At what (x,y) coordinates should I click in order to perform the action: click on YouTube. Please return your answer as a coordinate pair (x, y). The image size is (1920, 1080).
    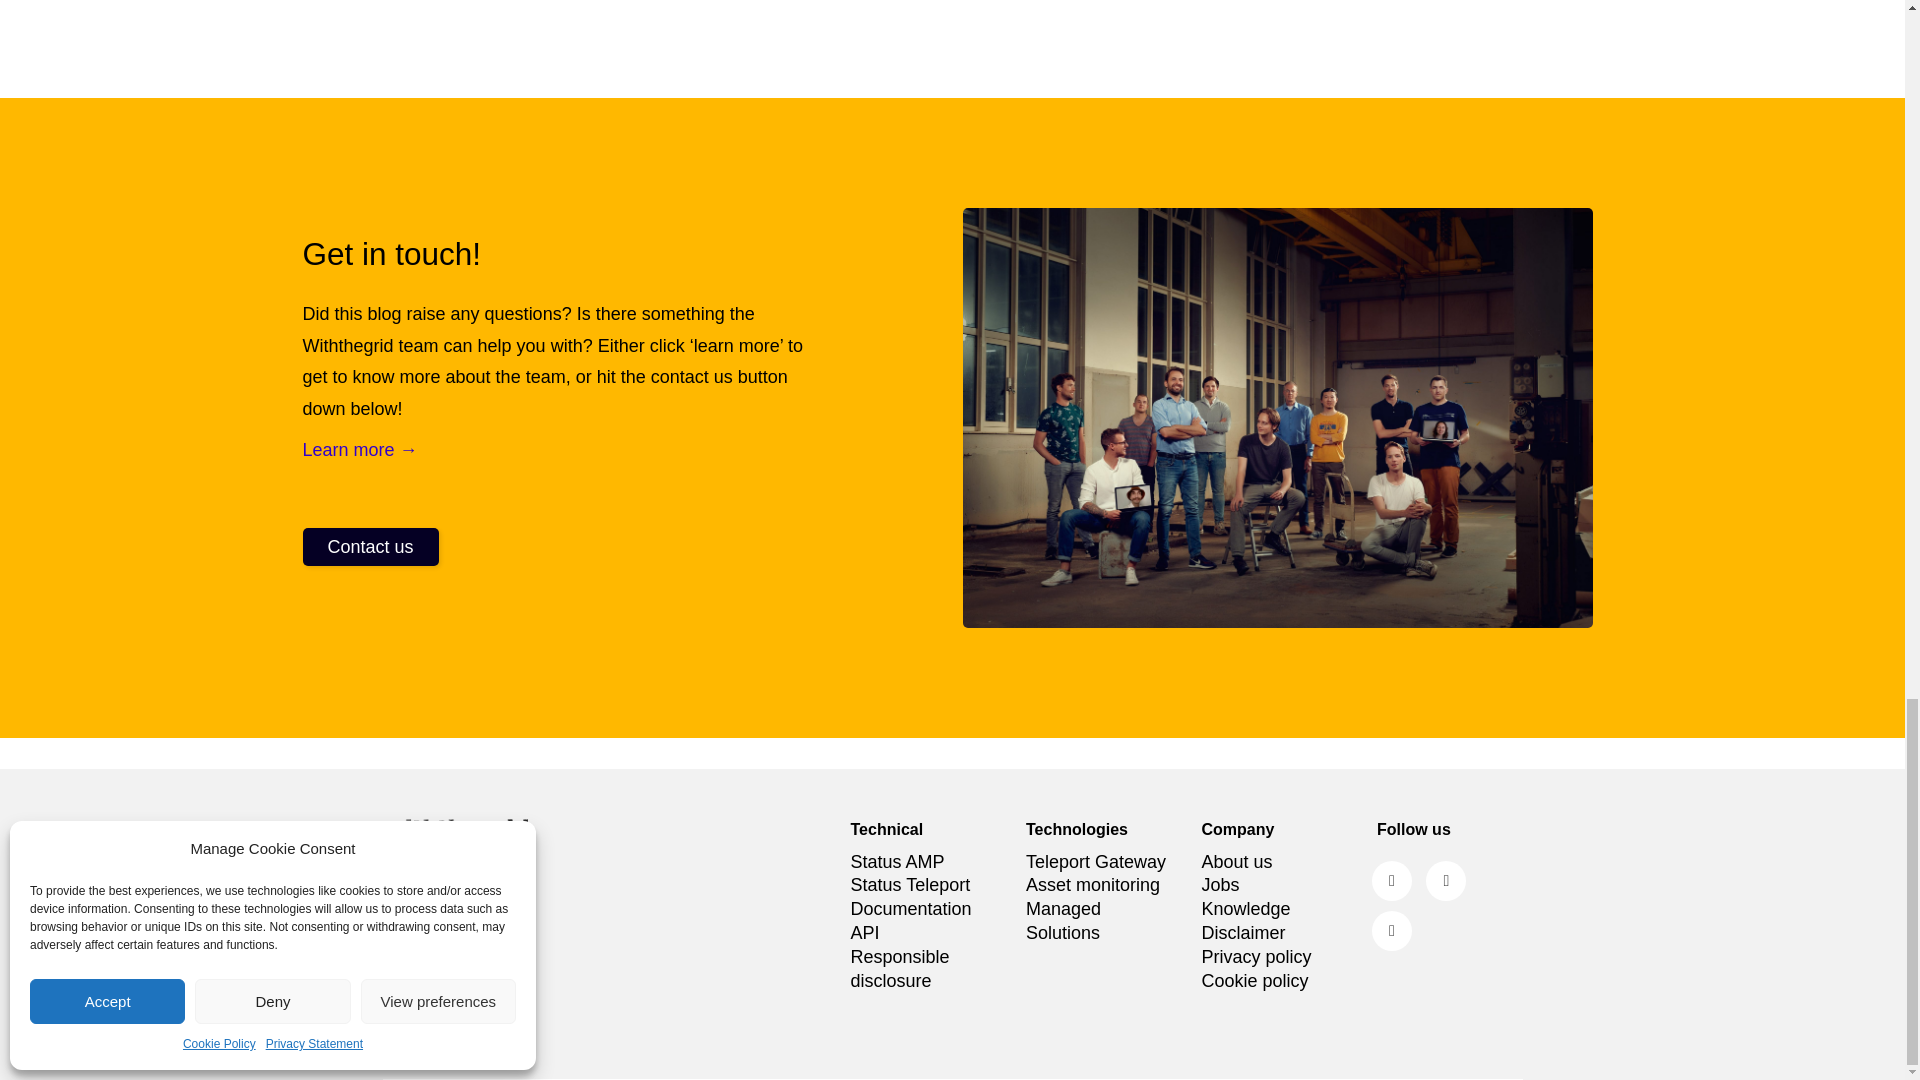
    Looking at the image, I should click on (1392, 931).